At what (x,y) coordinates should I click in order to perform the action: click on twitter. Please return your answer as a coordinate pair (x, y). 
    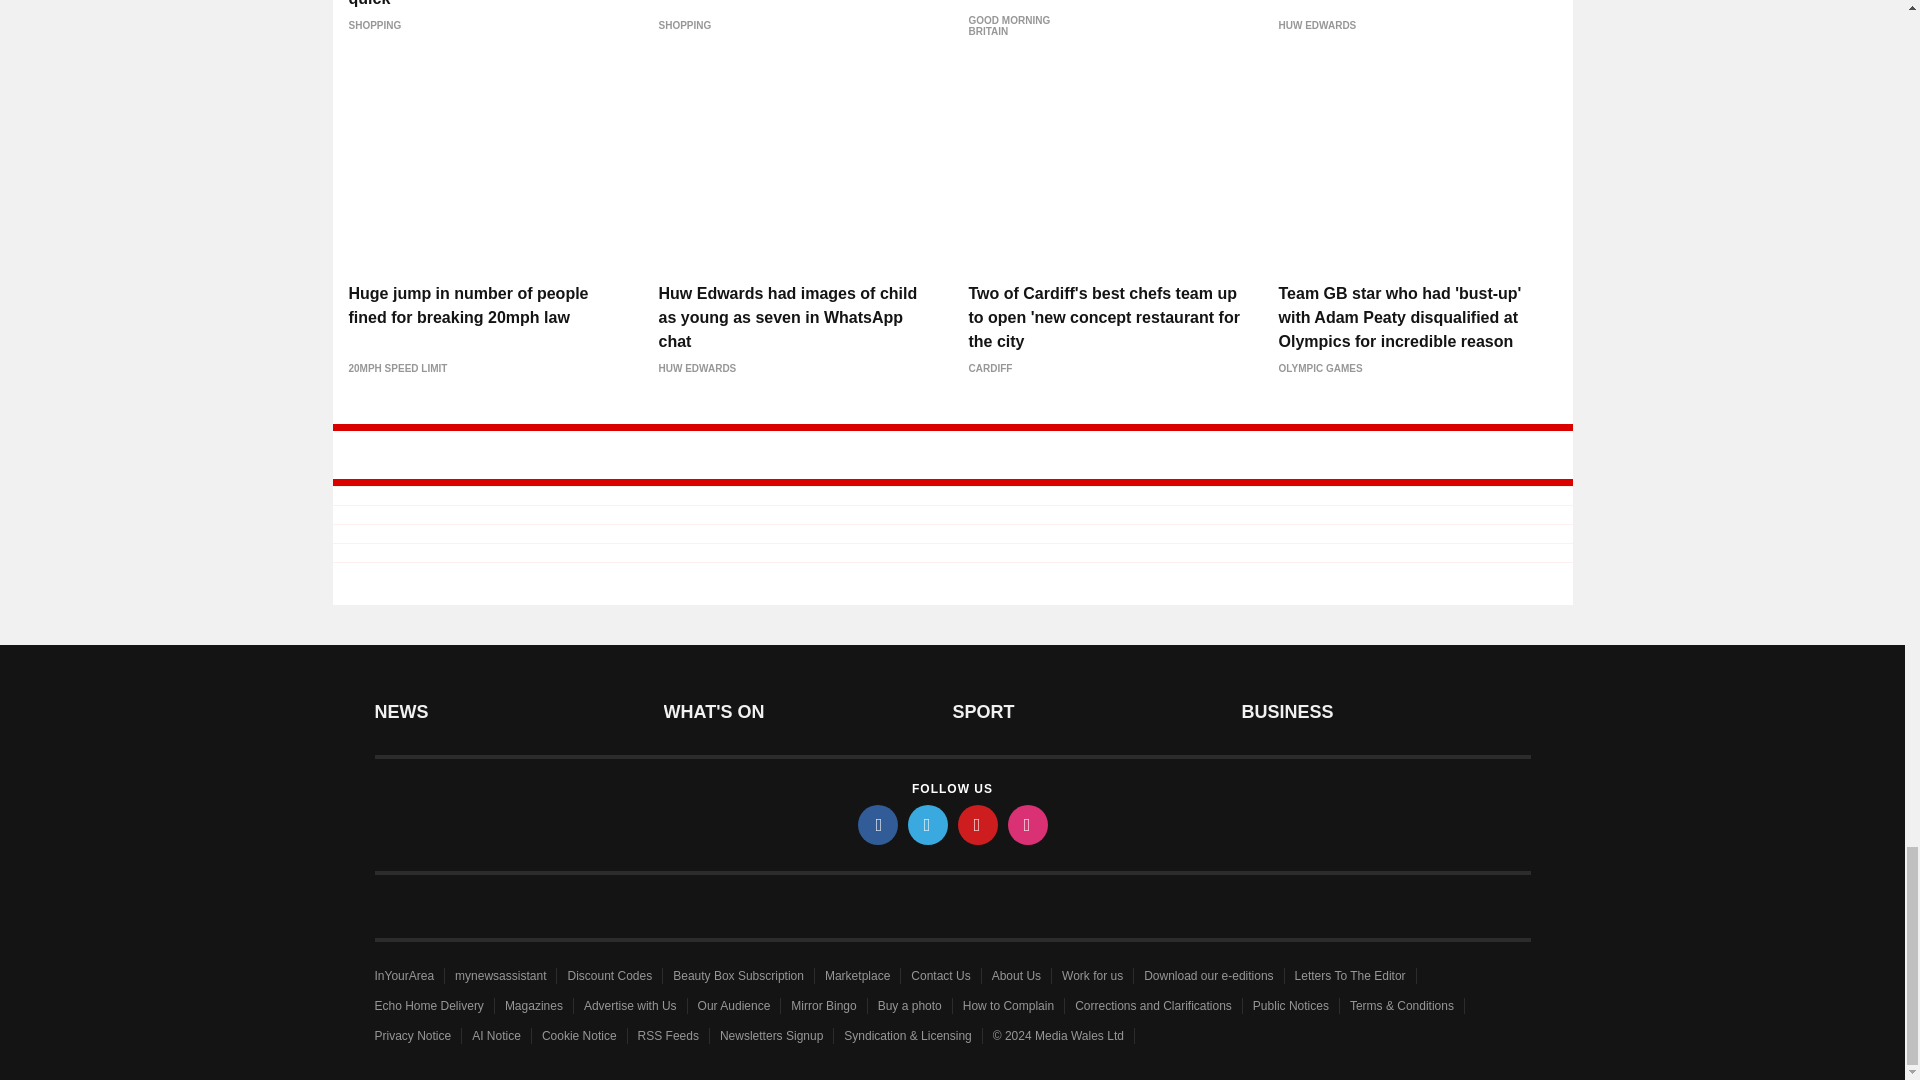
    Looking at the image, I should click on (928, 824).